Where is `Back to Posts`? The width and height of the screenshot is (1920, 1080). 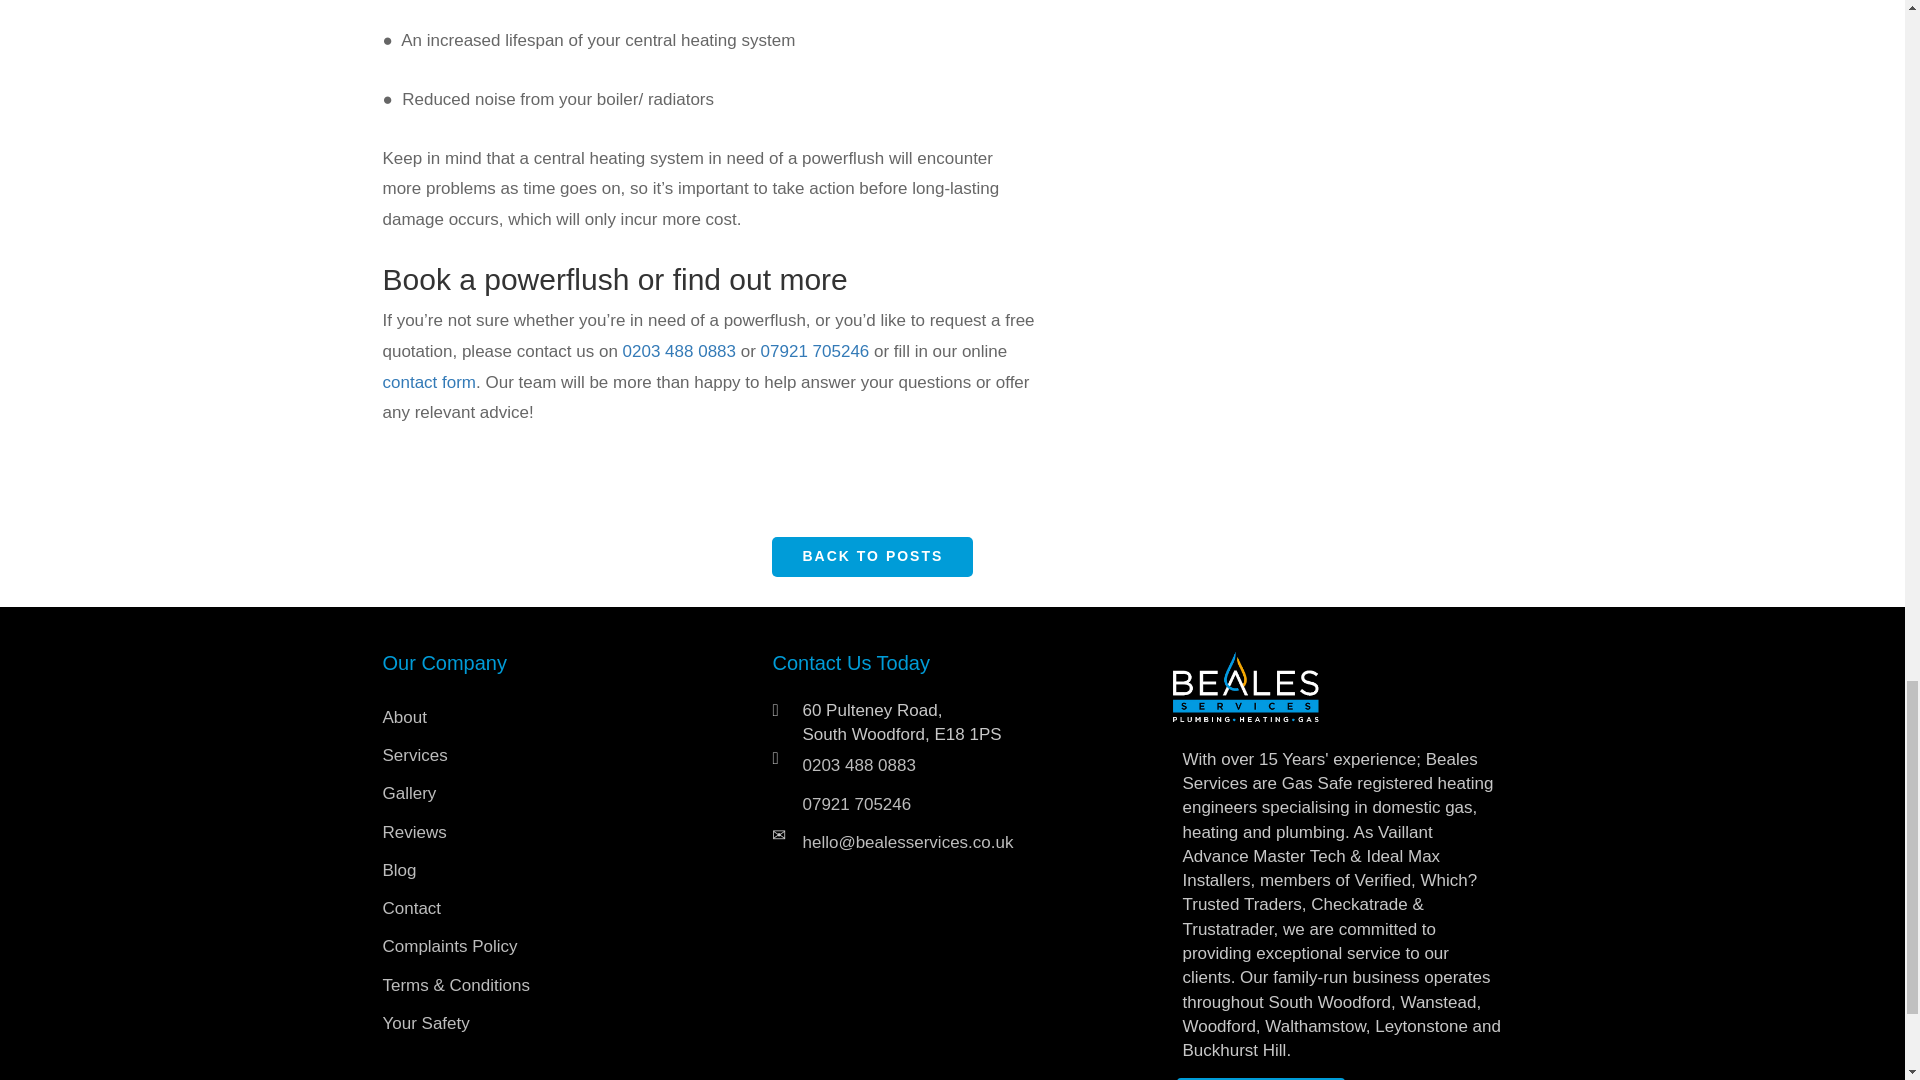
Back to Posts is located at coordinates (872, 556).